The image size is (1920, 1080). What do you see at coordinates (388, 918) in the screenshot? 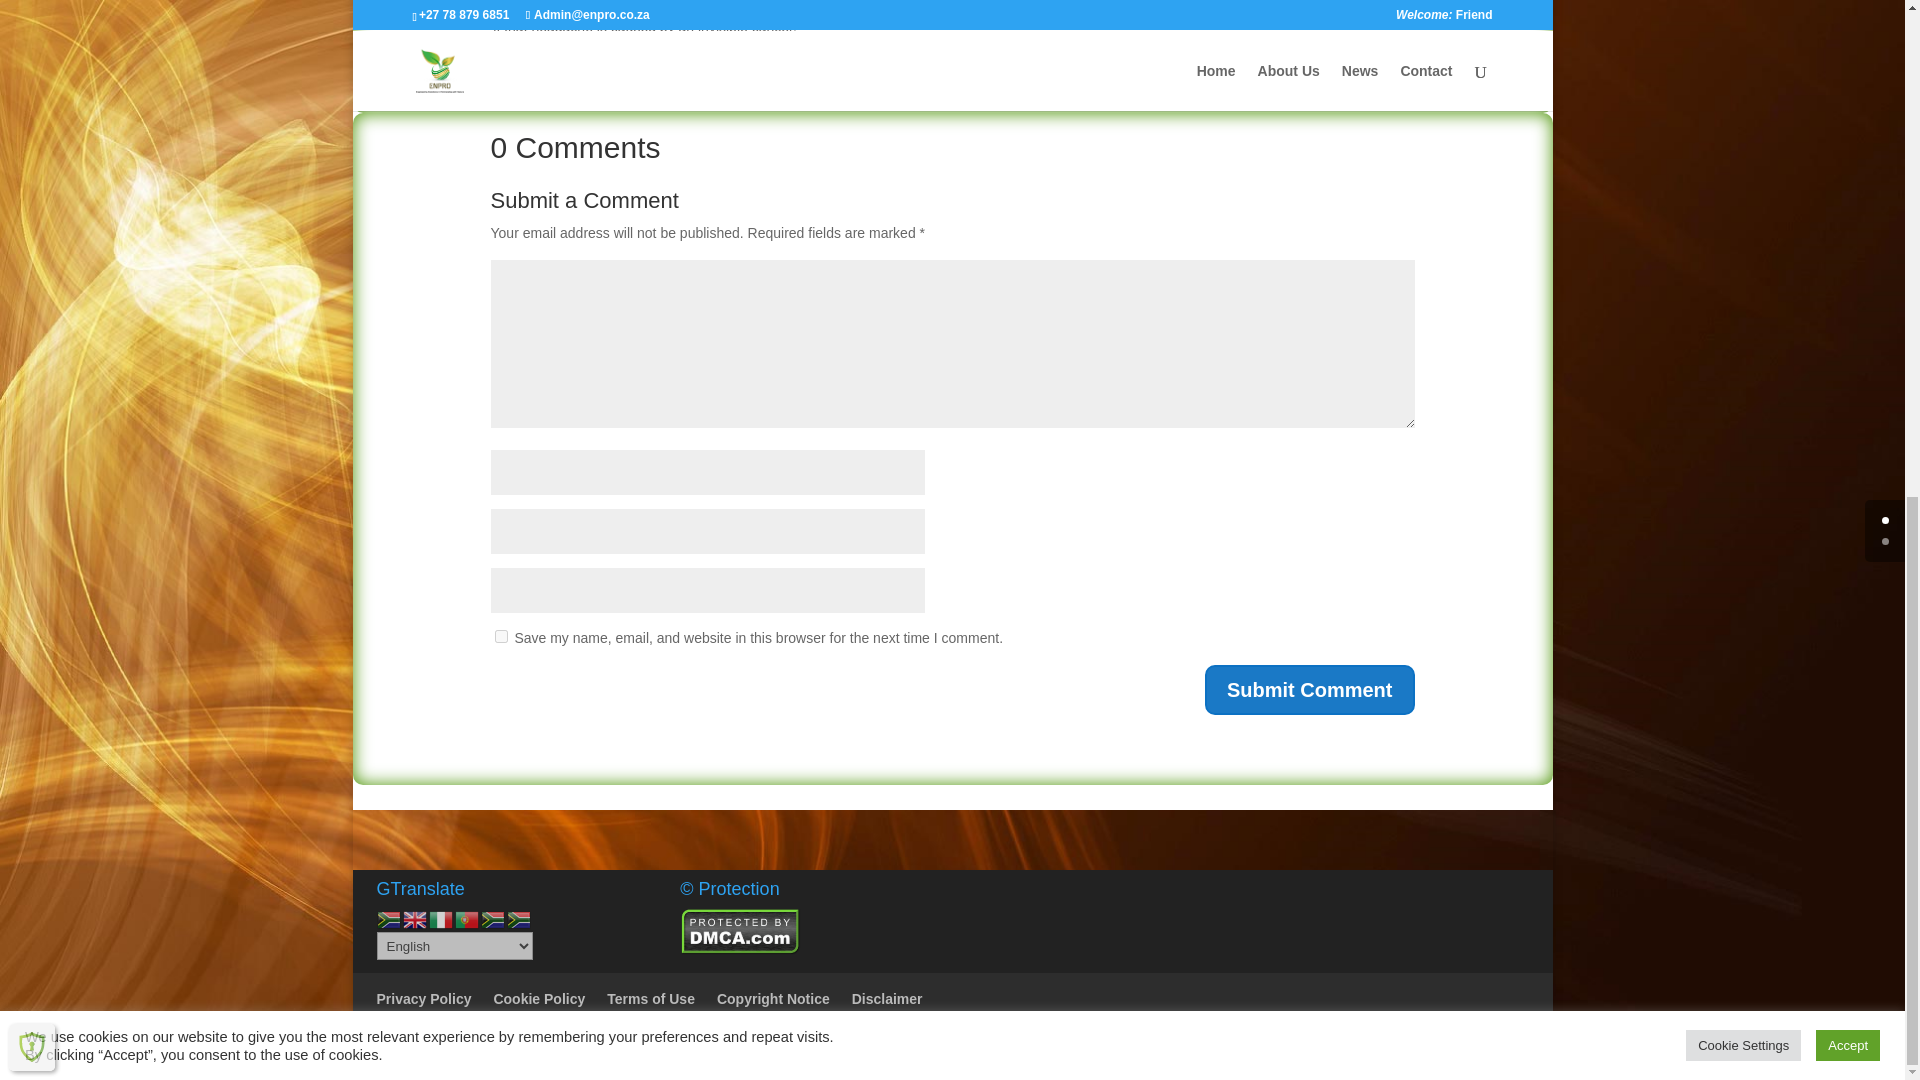
I see `Afrikaans` at bounding box center [388, 918].